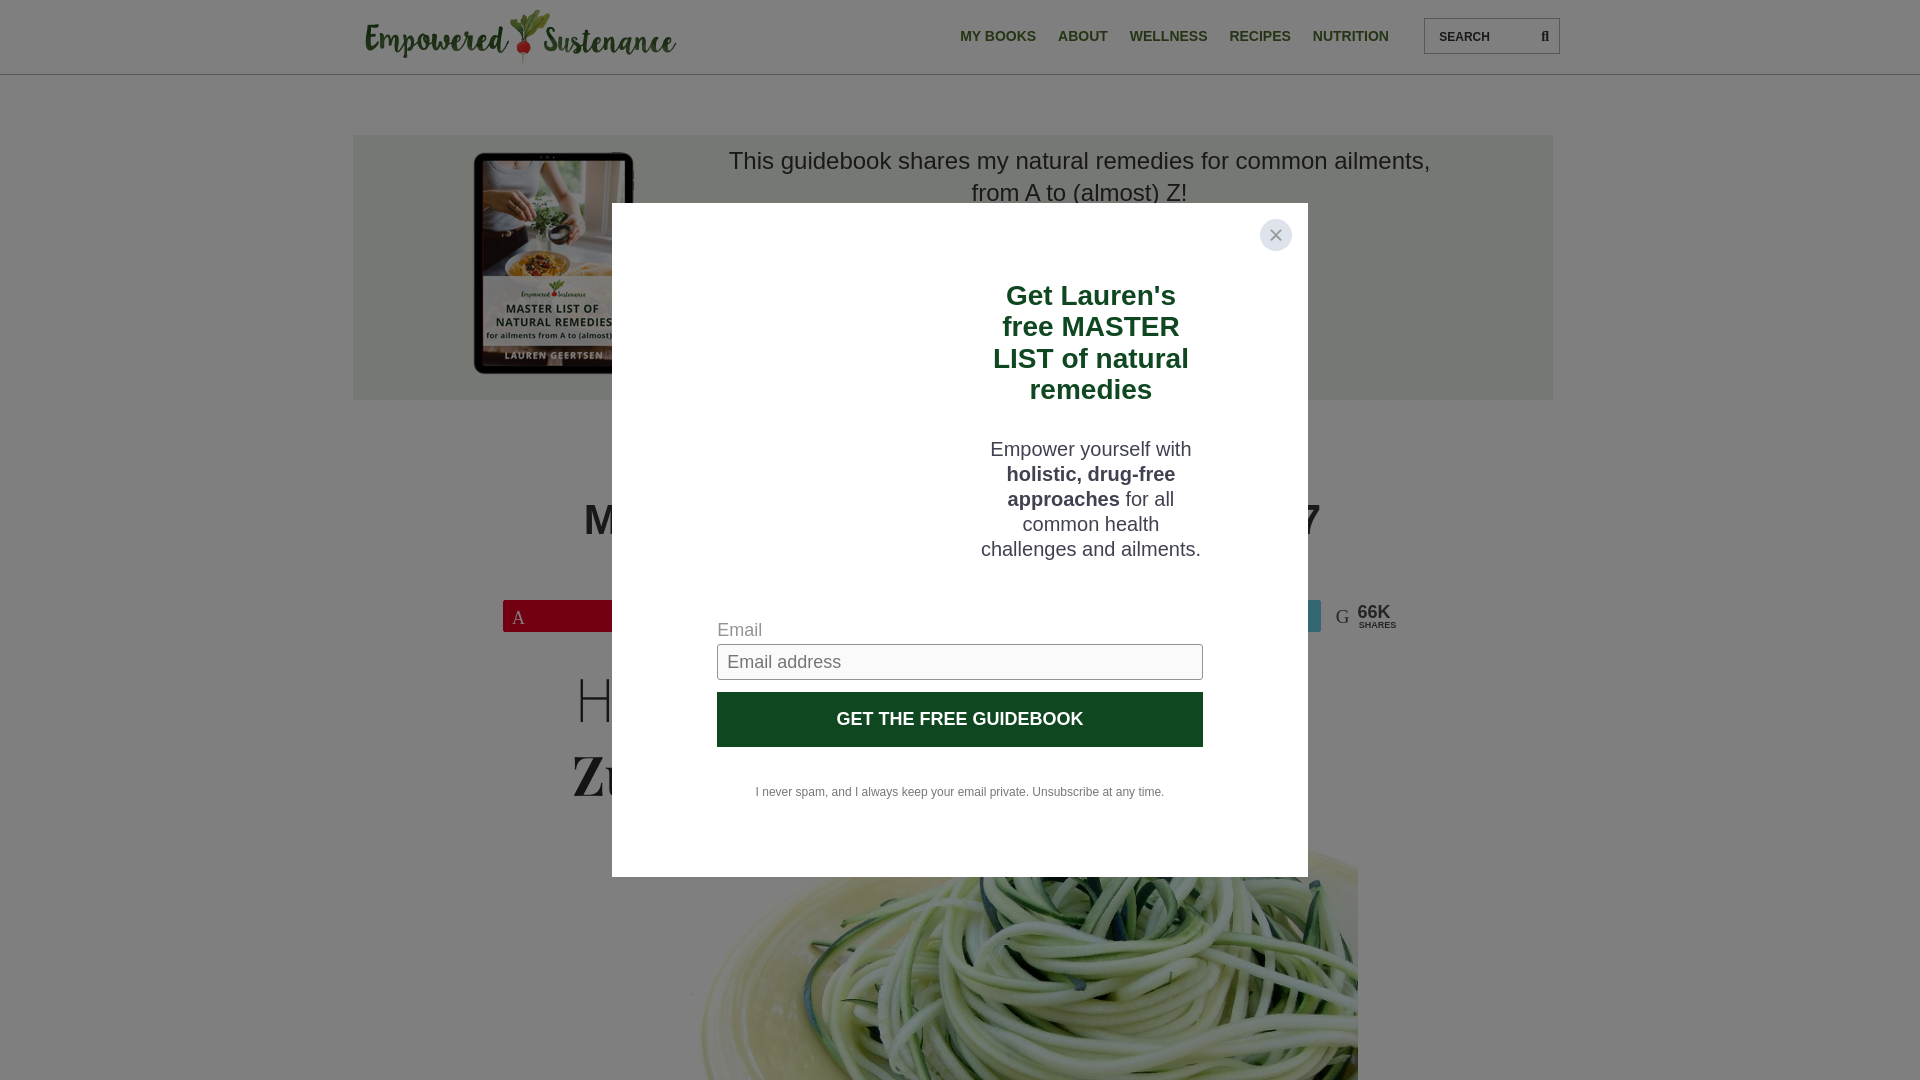  I want to click on 66K, so click(636, 615).